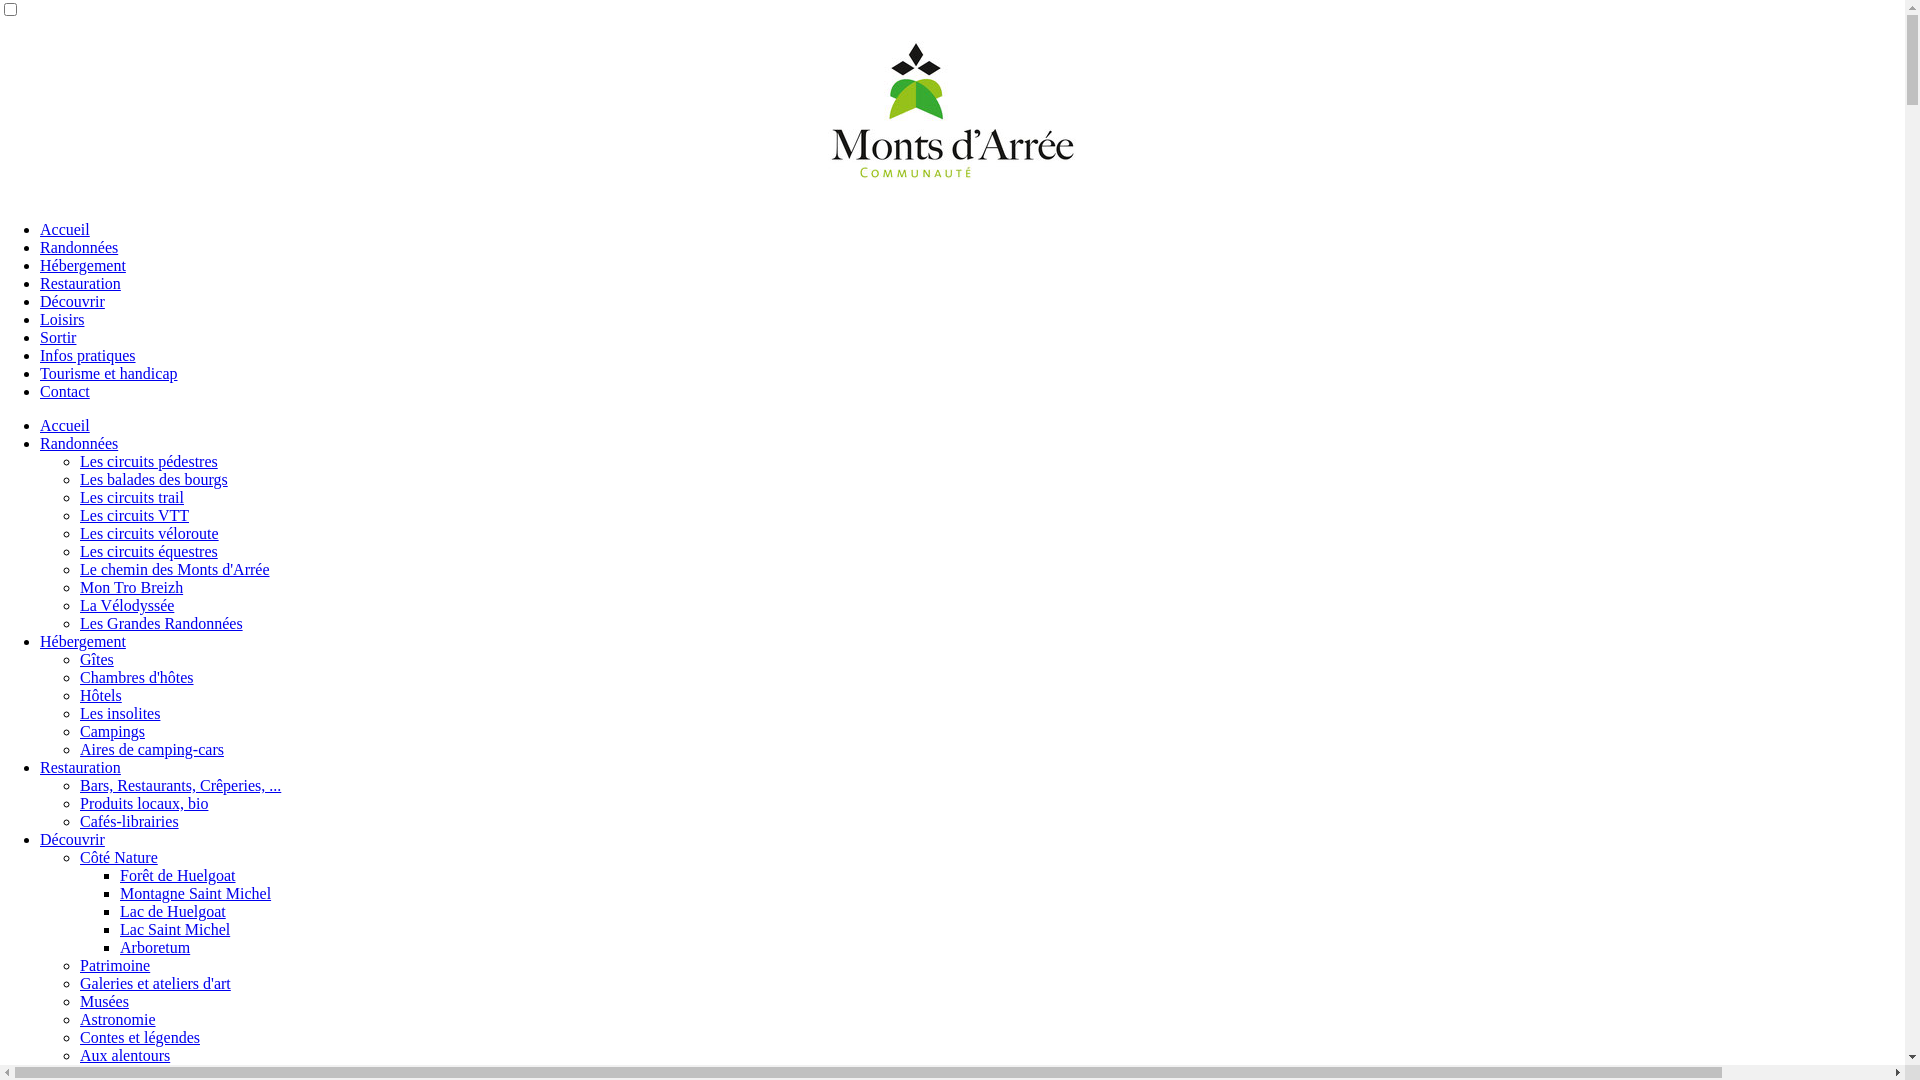 The height and width of the screenshot is (1080, 1920). I want to click on Accueil, so click(65, 230).